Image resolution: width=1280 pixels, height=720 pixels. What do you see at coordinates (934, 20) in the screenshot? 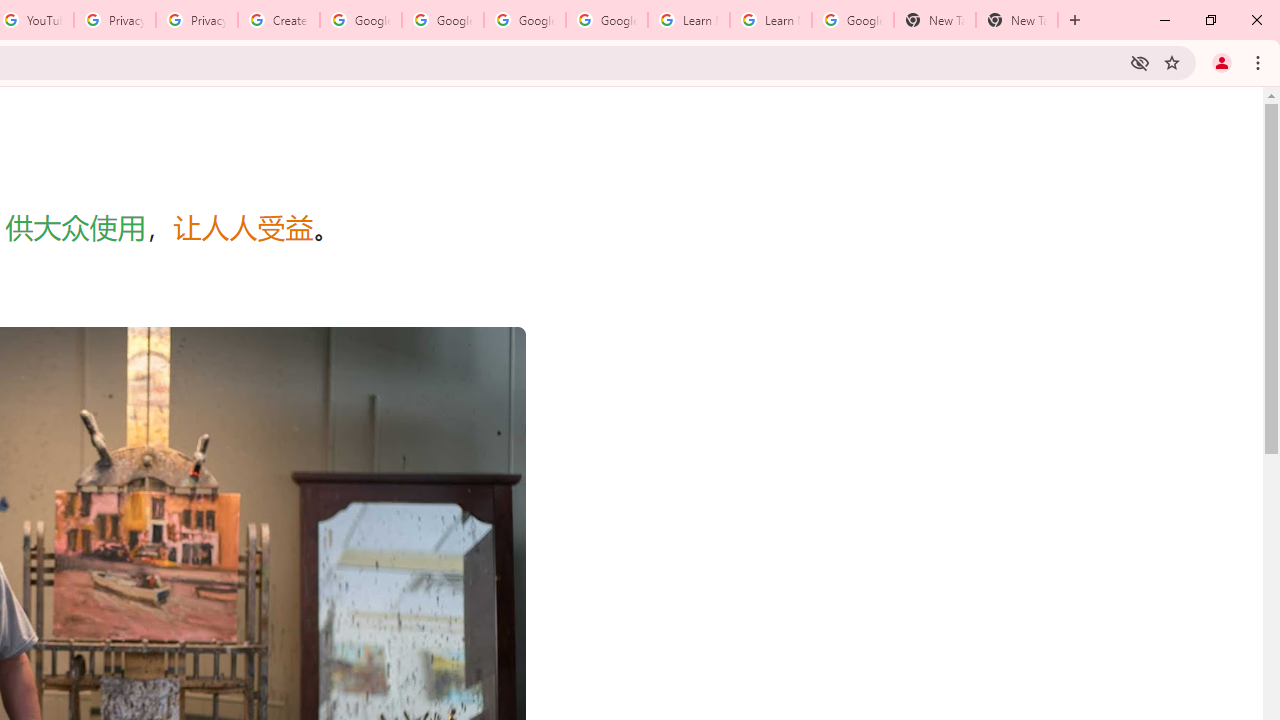
I see `New Tab` at bounding box center [934, 20].